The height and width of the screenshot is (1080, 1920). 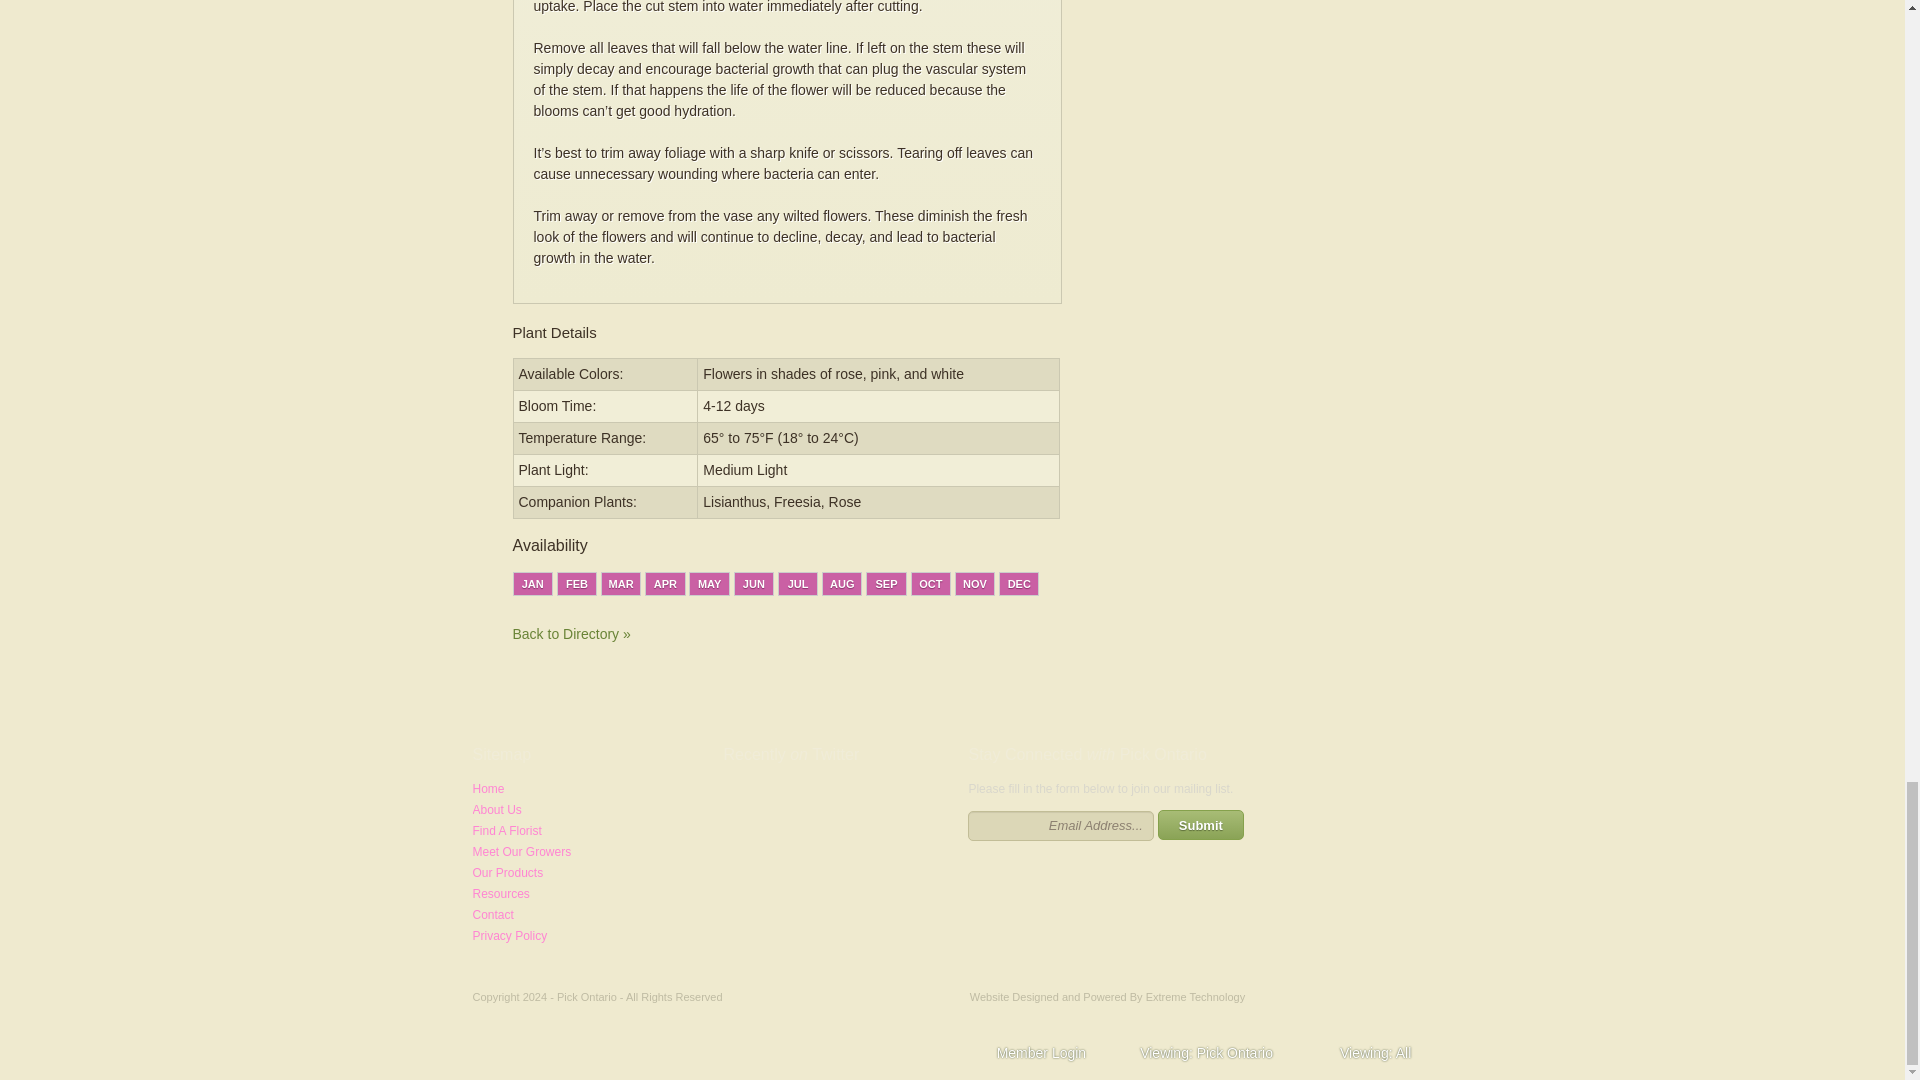 I want to click on About Us, so click(x=496, y=810).